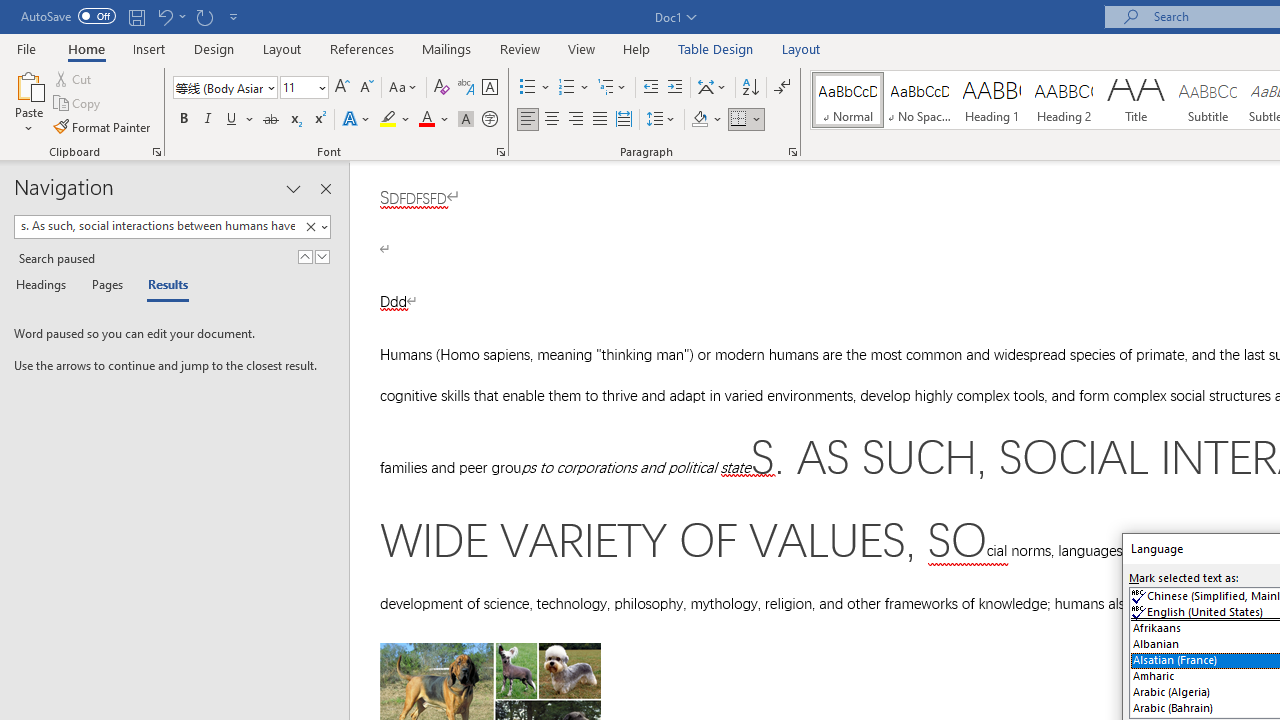 This screenshot has height=720, width=1280. I want to click on Distributed, so click(624, 120).